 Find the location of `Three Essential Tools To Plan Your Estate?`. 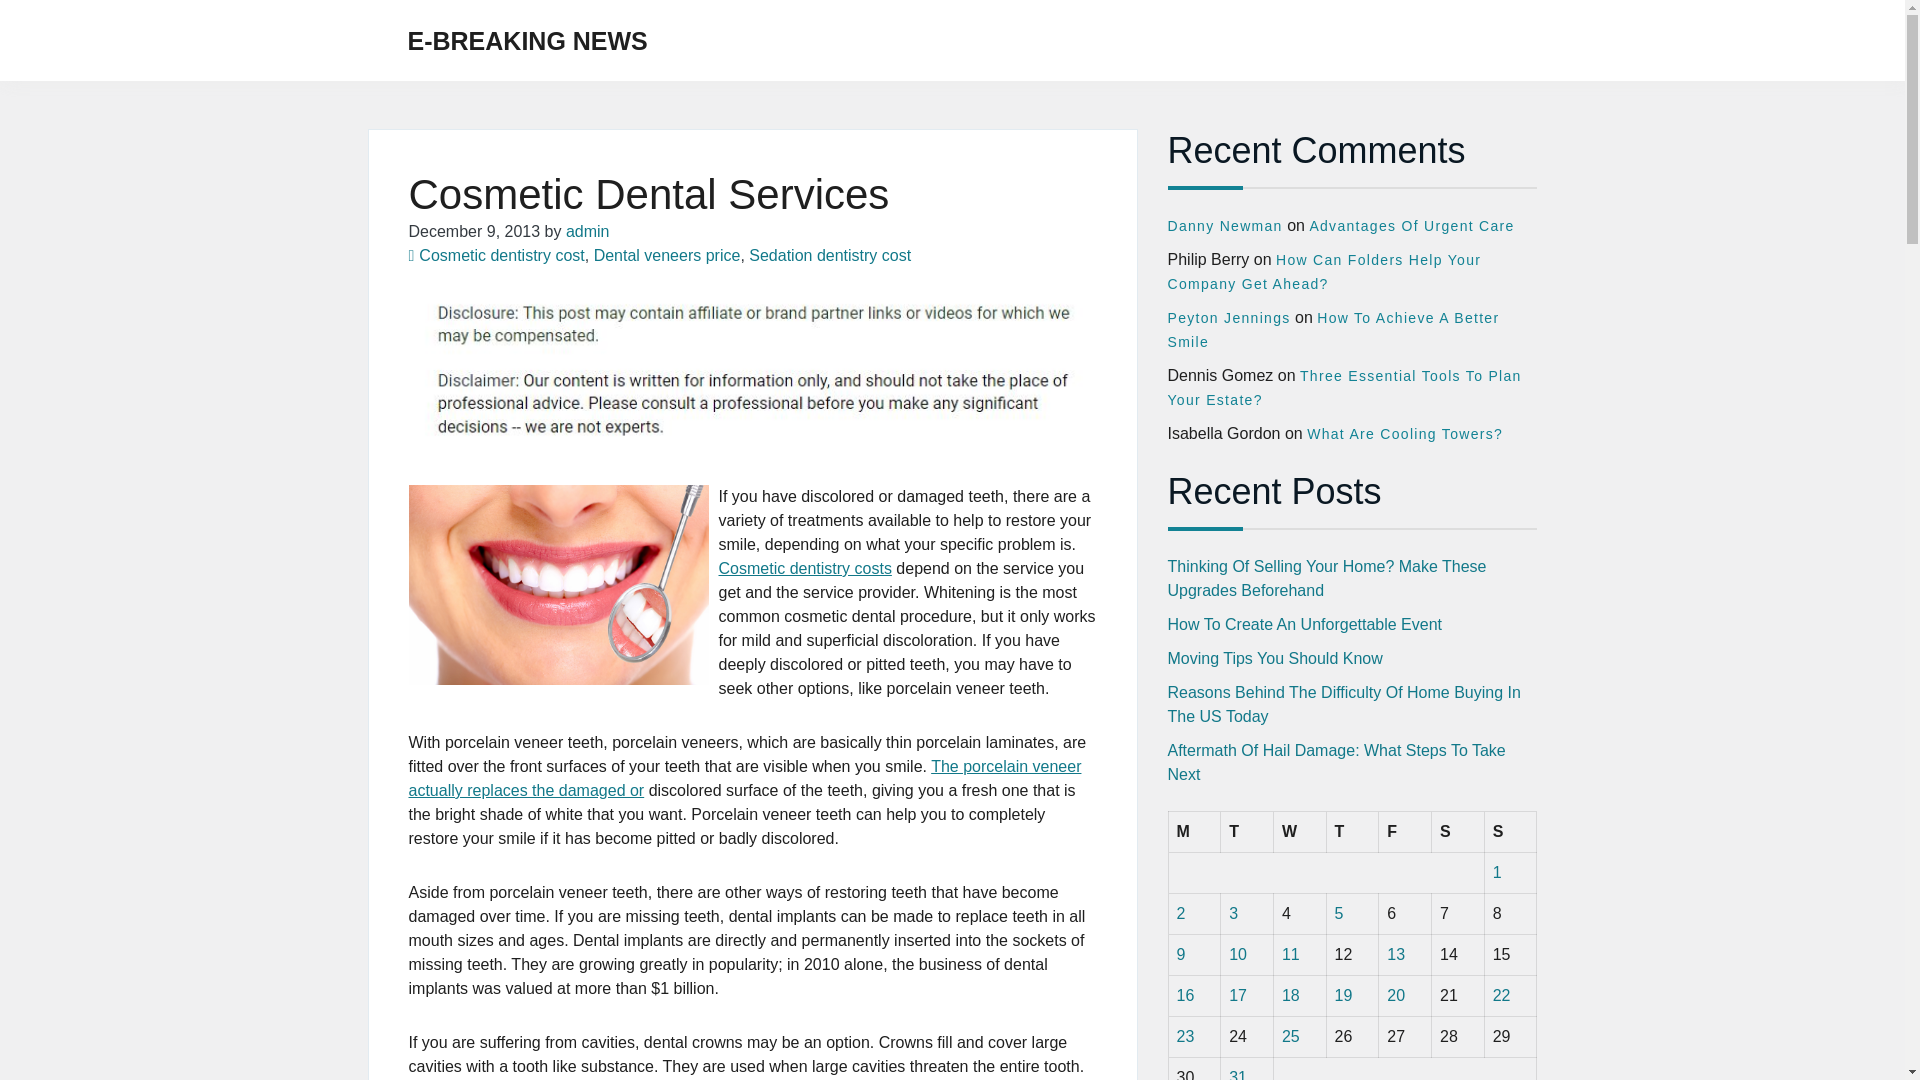

Three Essential Tools To Plan Your Estate? is located at coordinates (1344, 388).